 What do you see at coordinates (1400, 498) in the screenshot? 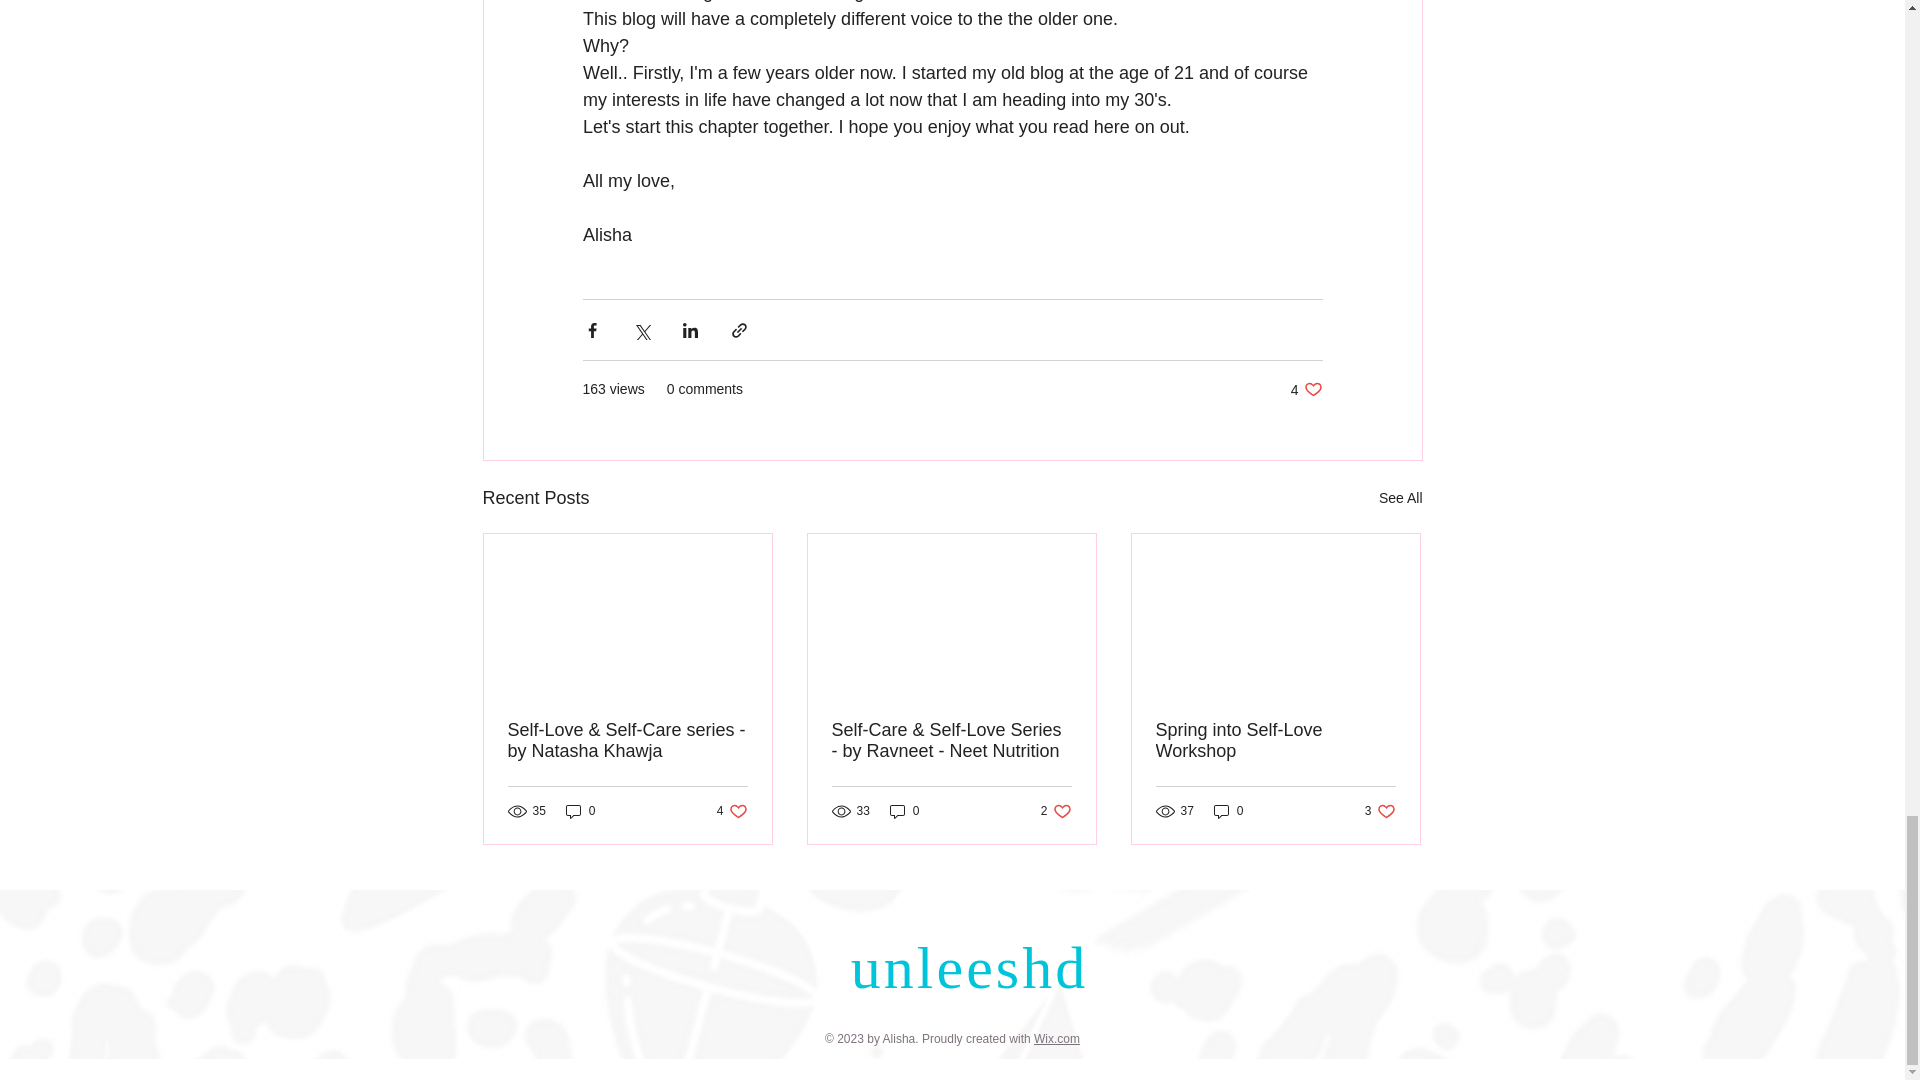
I see `0` at bounding box center [1400, 498].